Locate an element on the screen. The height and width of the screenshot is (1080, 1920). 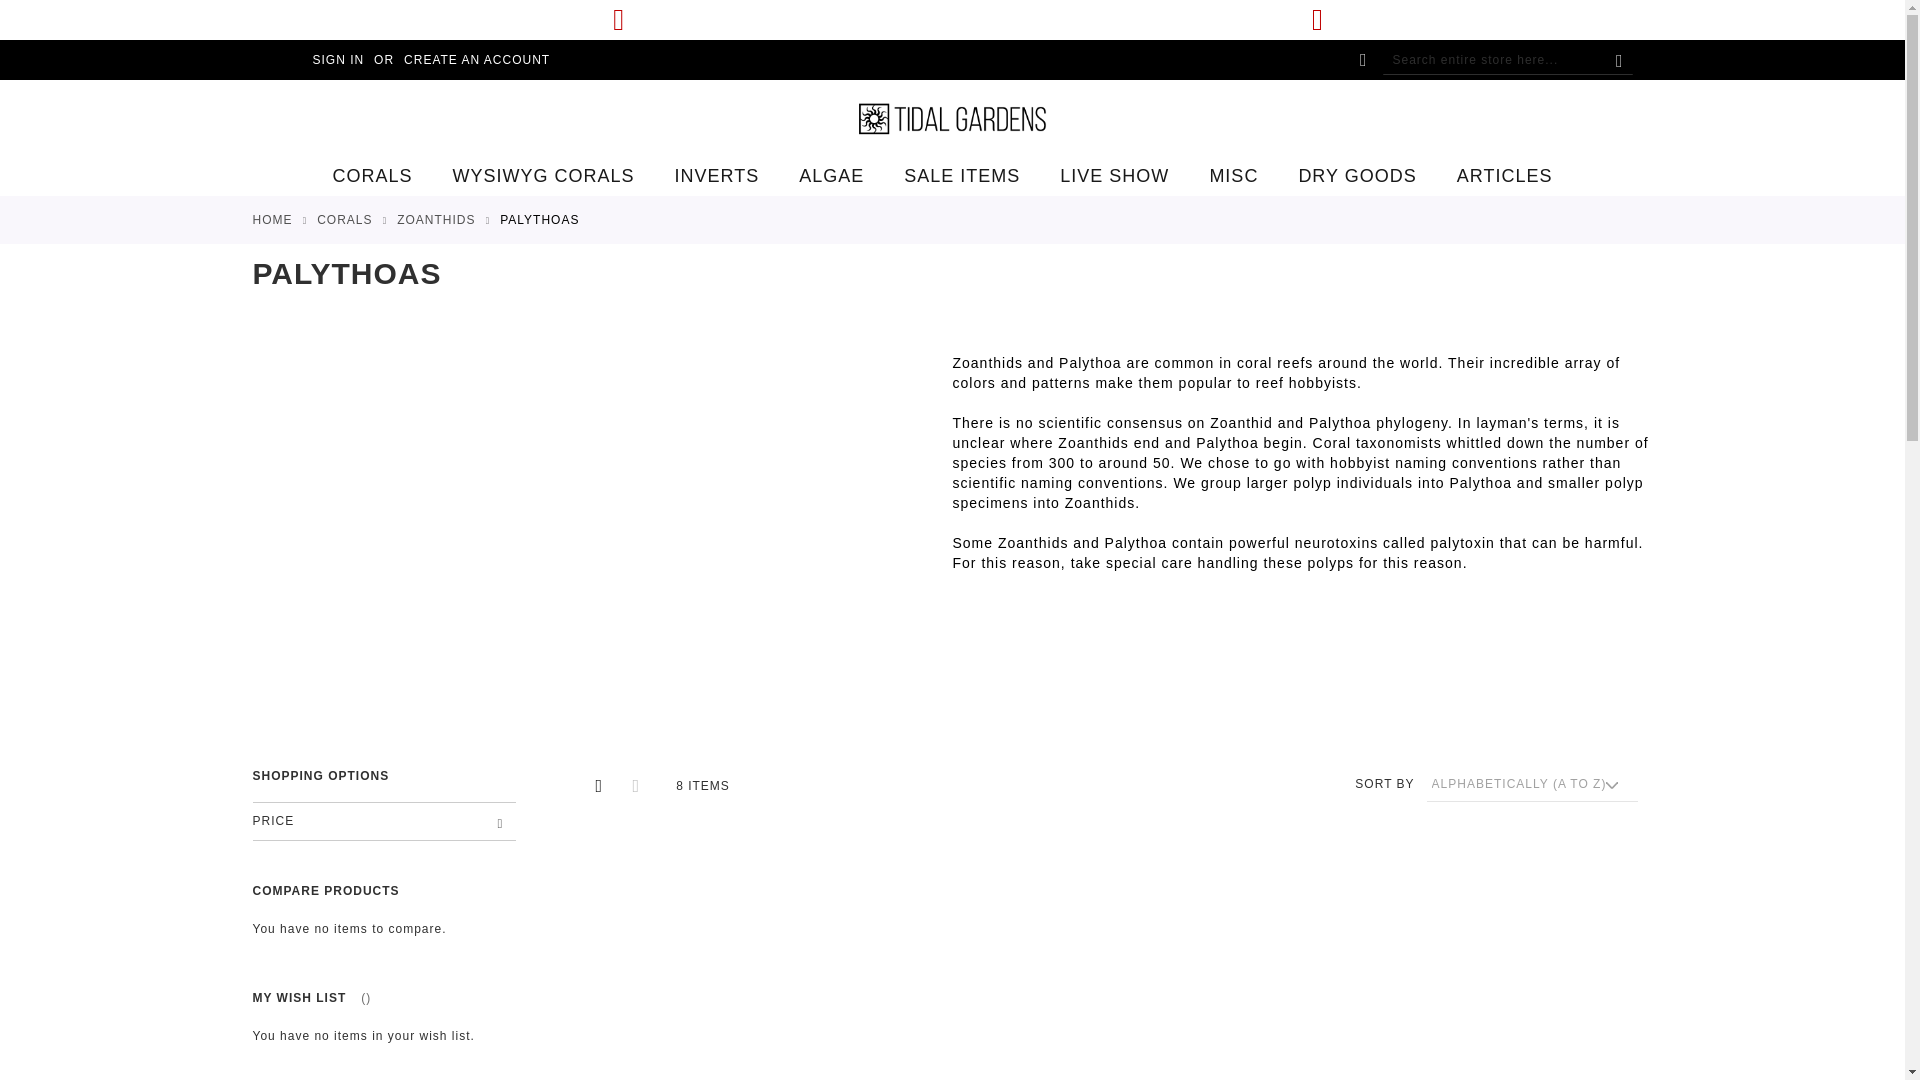
WYSIWYG CORALS is located at coordinates (544, 176).